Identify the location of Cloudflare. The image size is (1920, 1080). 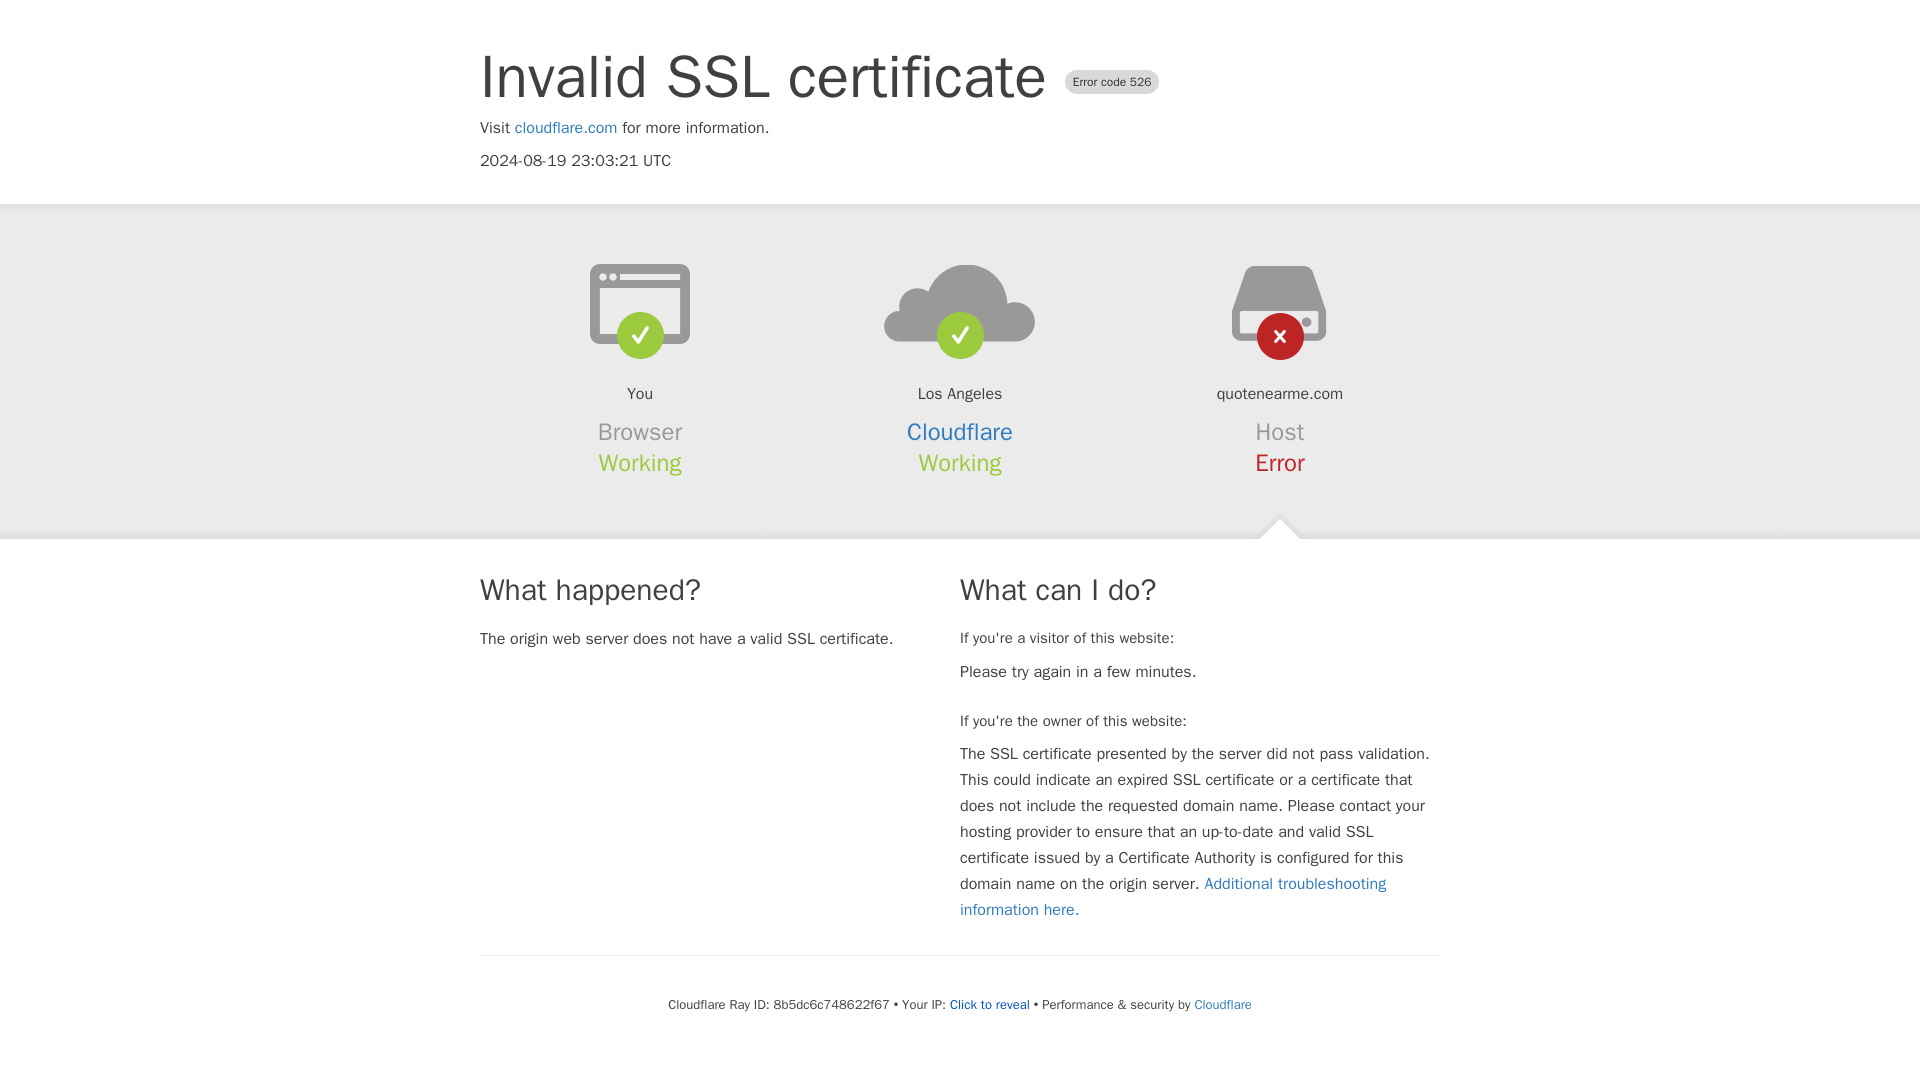
(1222, 1004).